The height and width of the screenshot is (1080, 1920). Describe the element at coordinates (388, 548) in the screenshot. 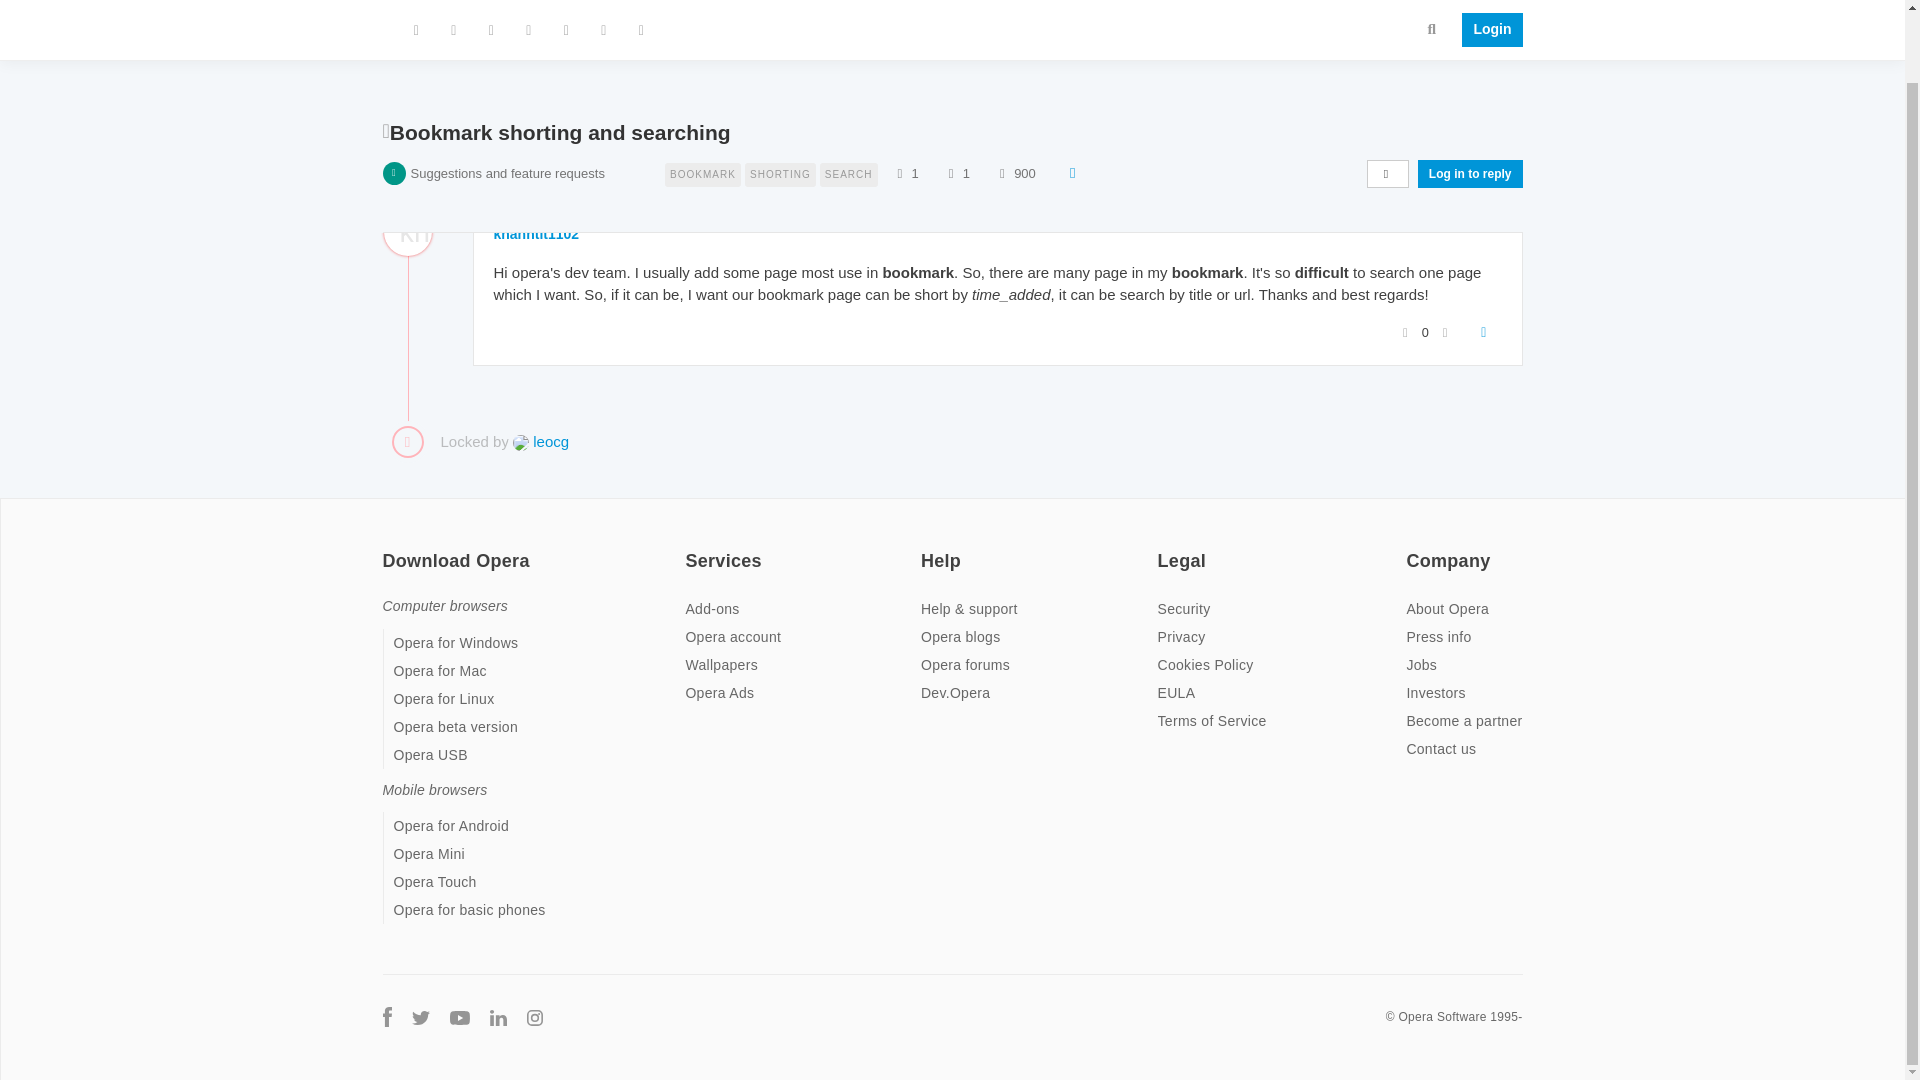

I see `on` at that location.